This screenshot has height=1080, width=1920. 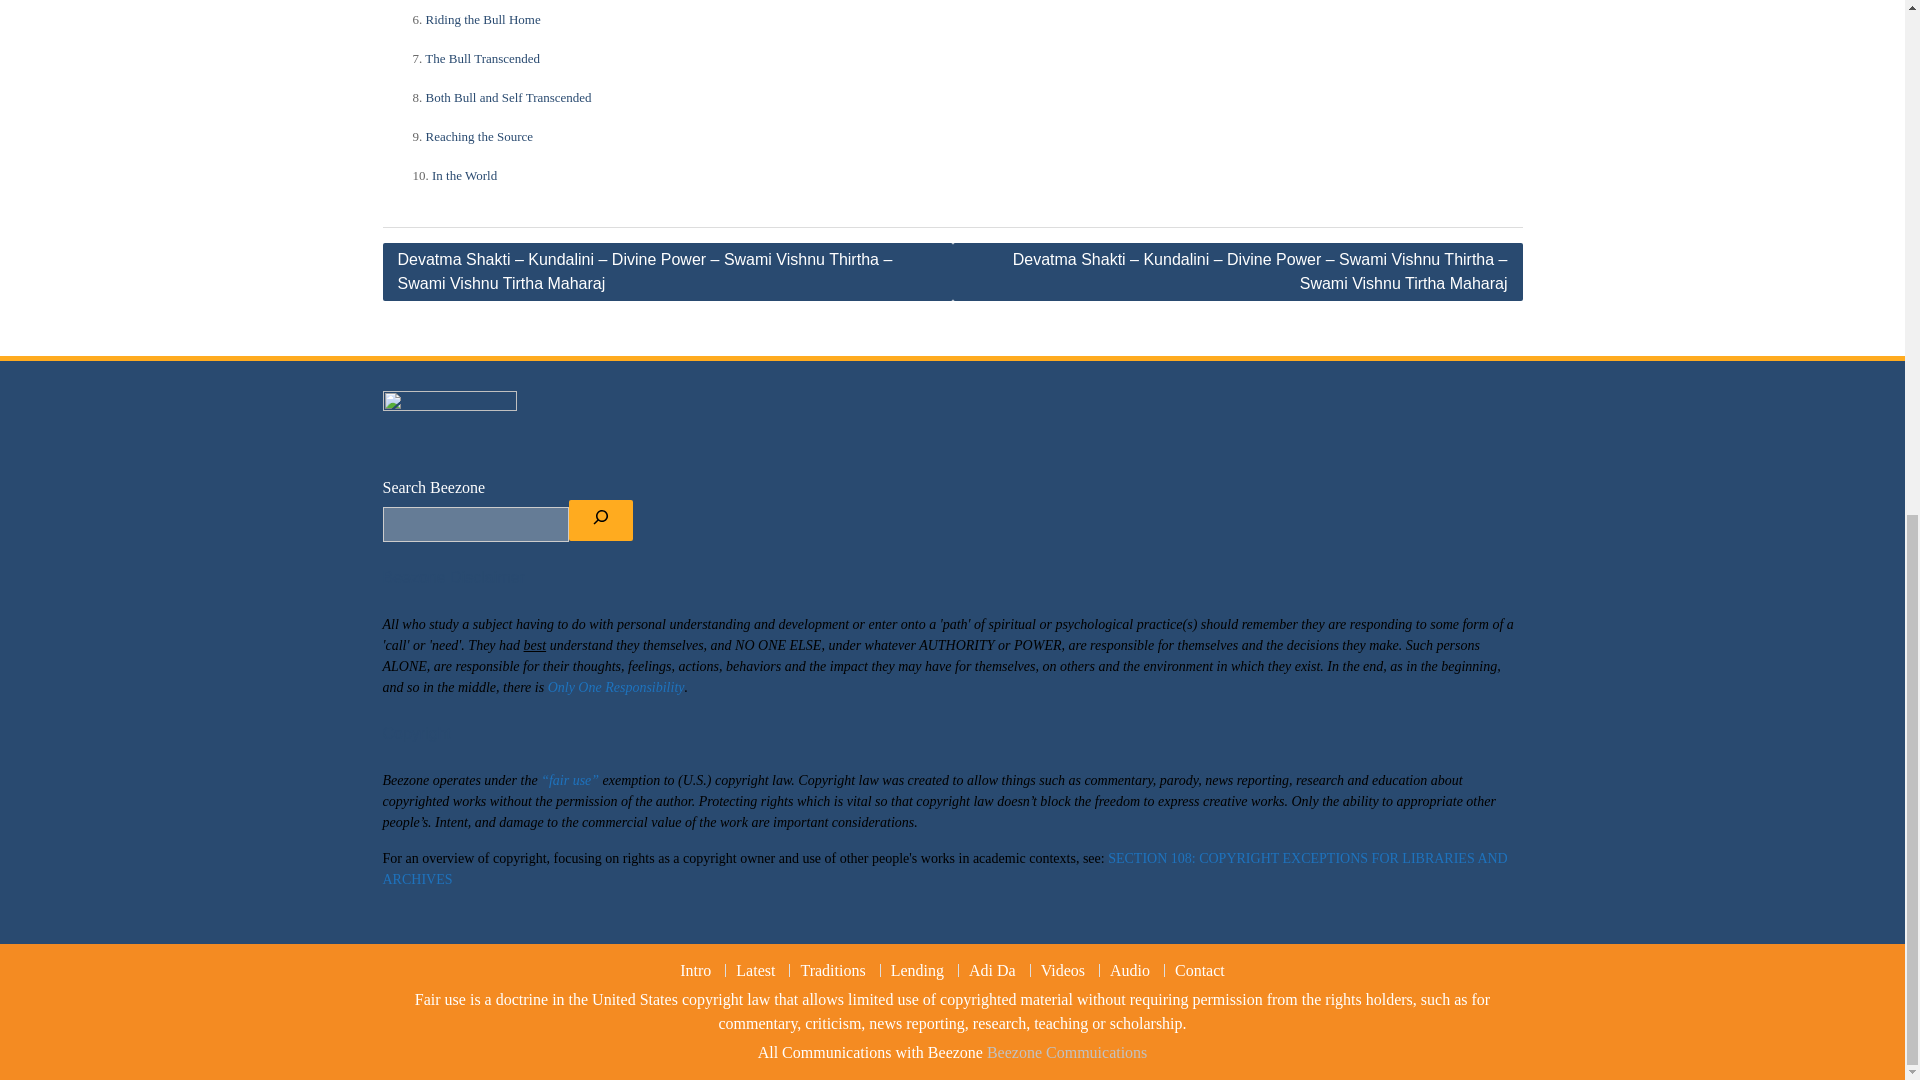 I want to click on Latest, so click(x=1198, y=970).